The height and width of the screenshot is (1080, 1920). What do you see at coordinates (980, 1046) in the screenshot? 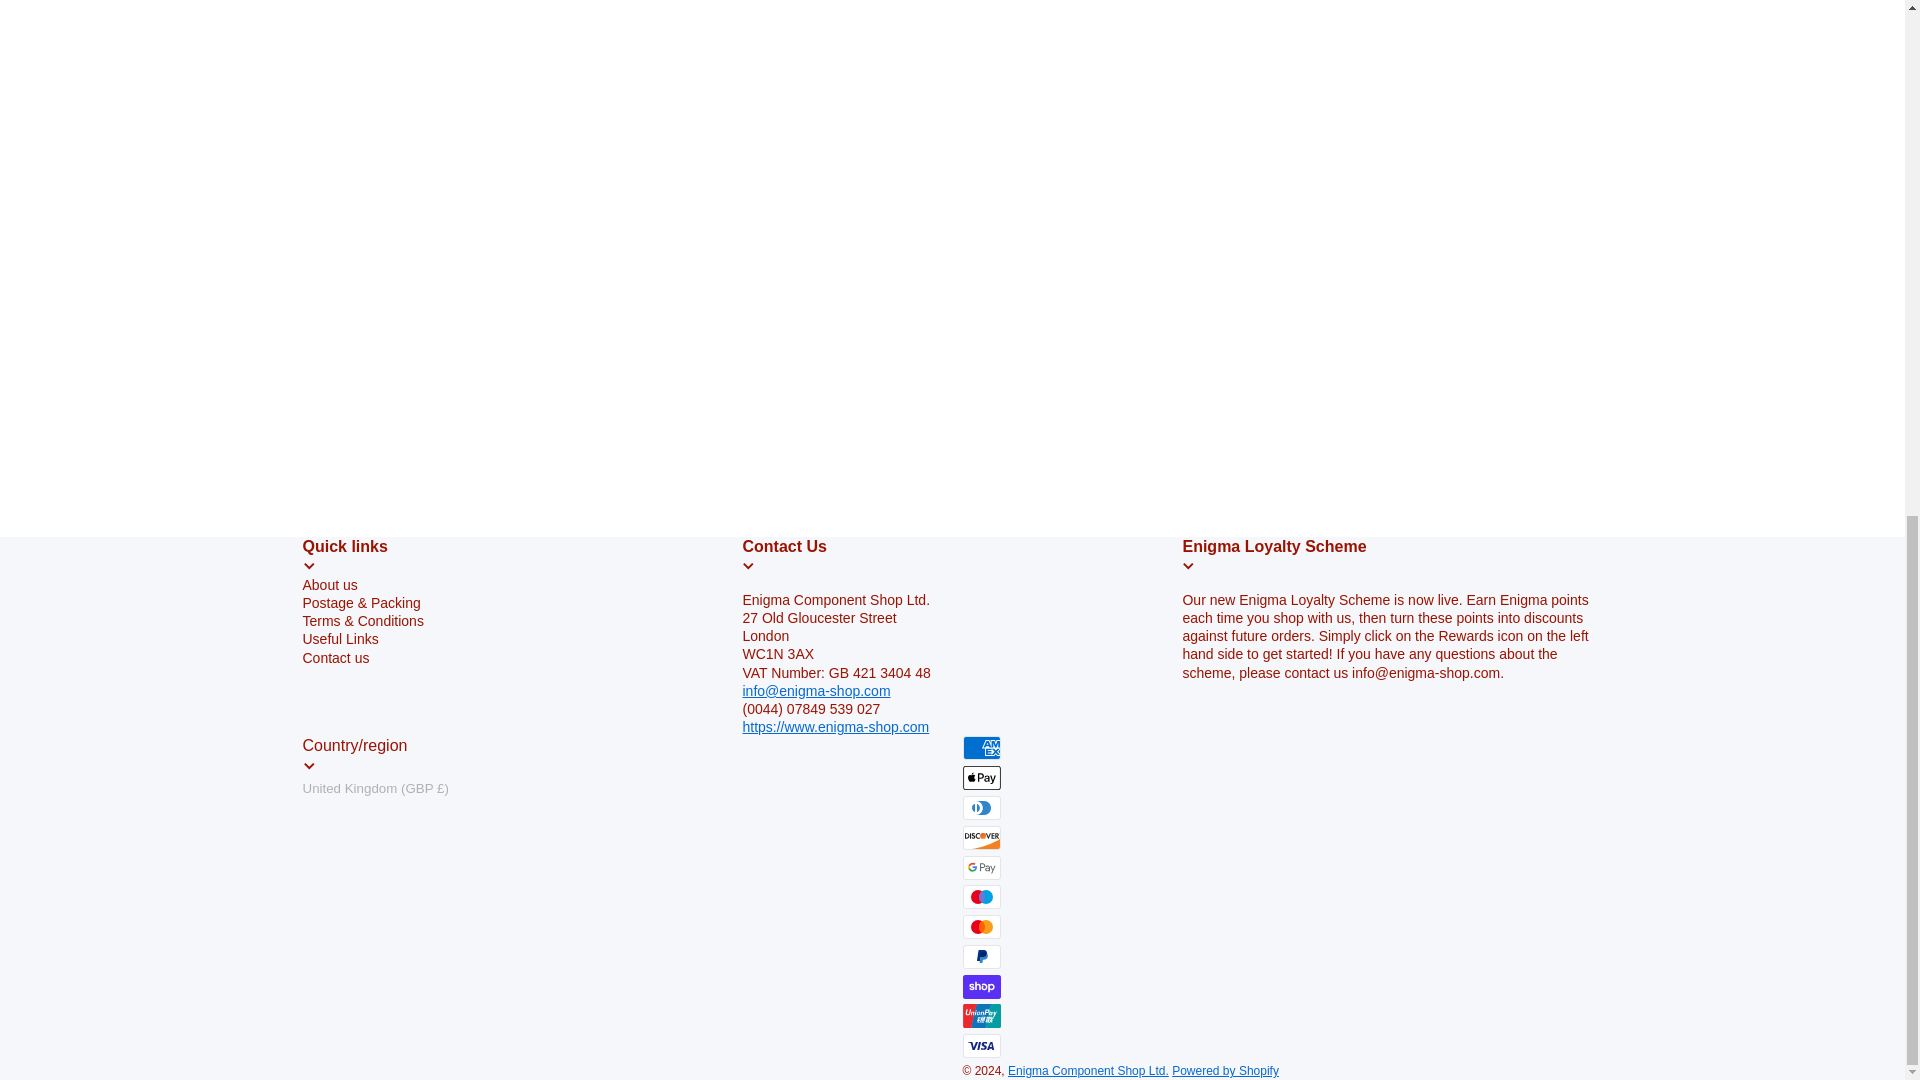
I see `Visa` at bounding box center [980, 1046].